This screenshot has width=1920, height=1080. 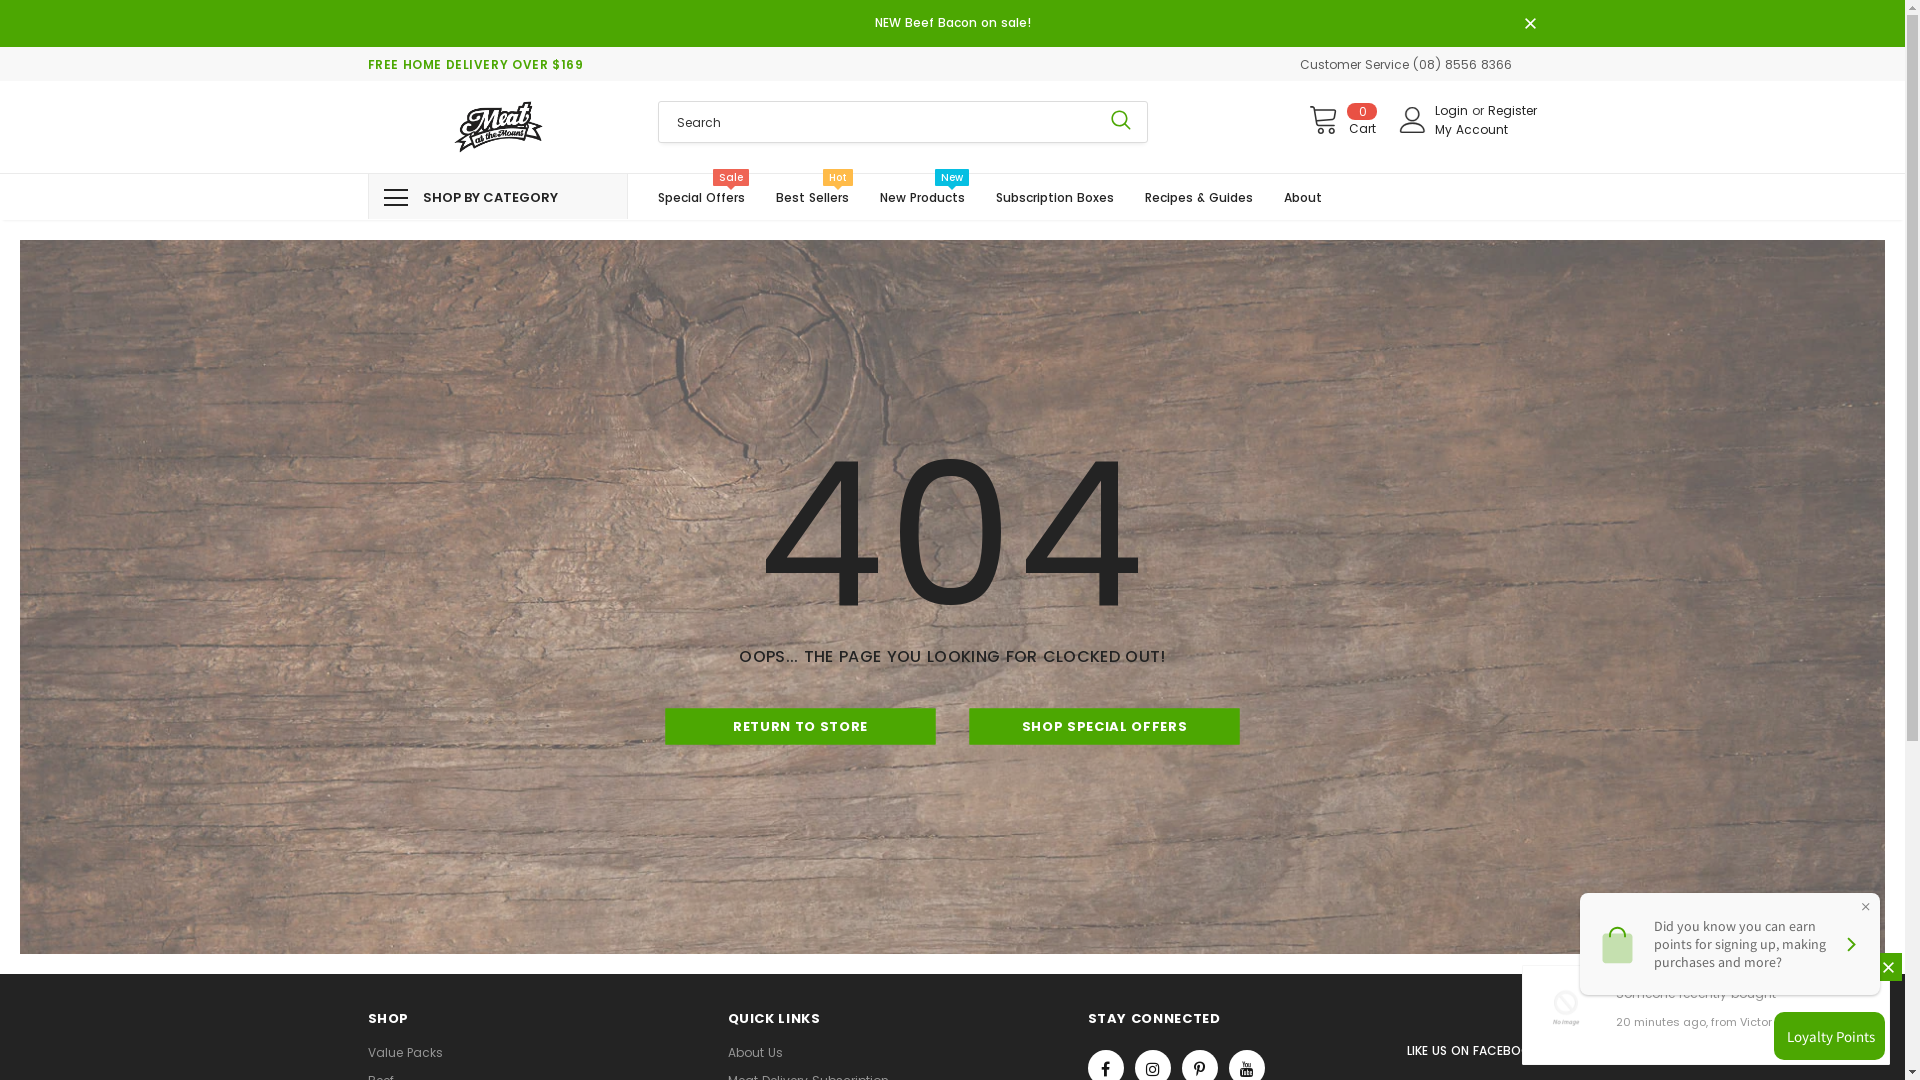 What do you see at coordinates (952, 24) in the screenshot?
I see `NEW Beef Bacon on sale!` at bounding box center [952, 24].